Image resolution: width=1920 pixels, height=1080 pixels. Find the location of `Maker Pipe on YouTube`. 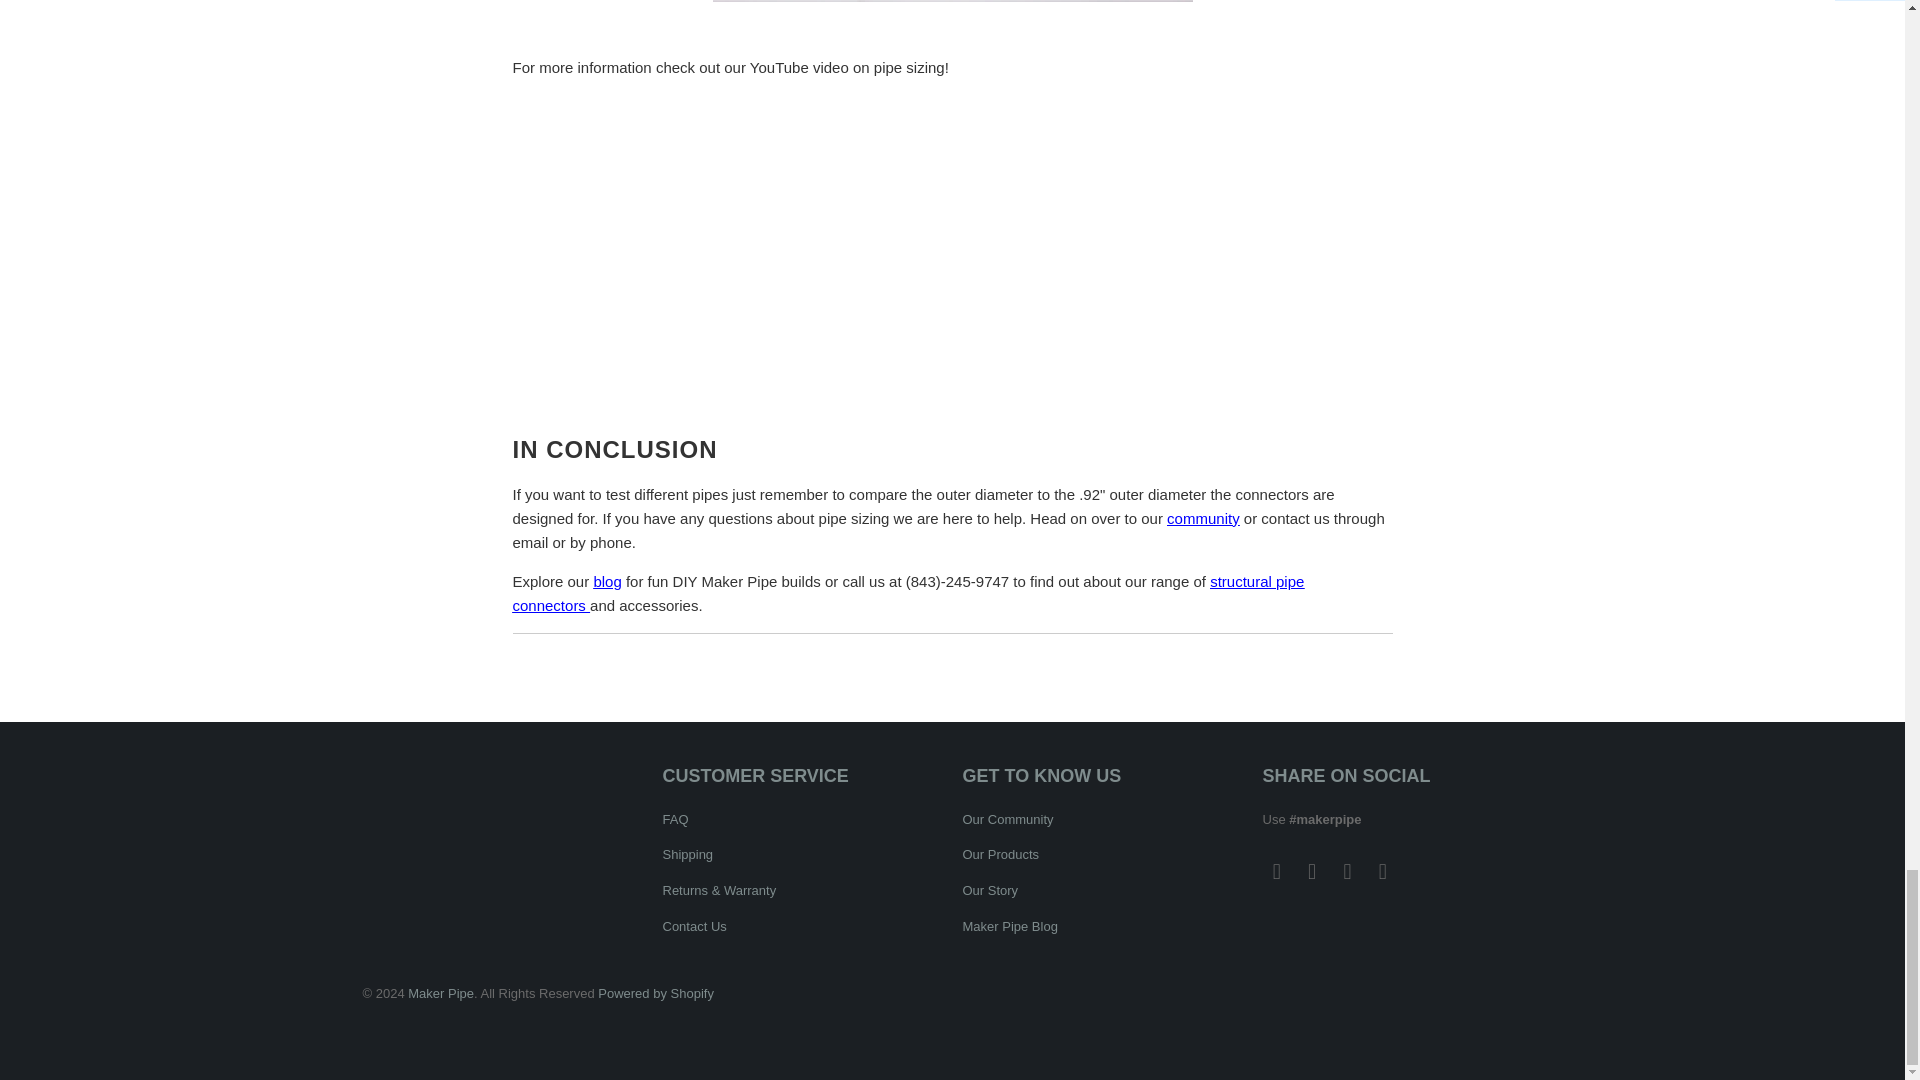

Maker Pipe on YouTube is located at coordinates (1312, 872).